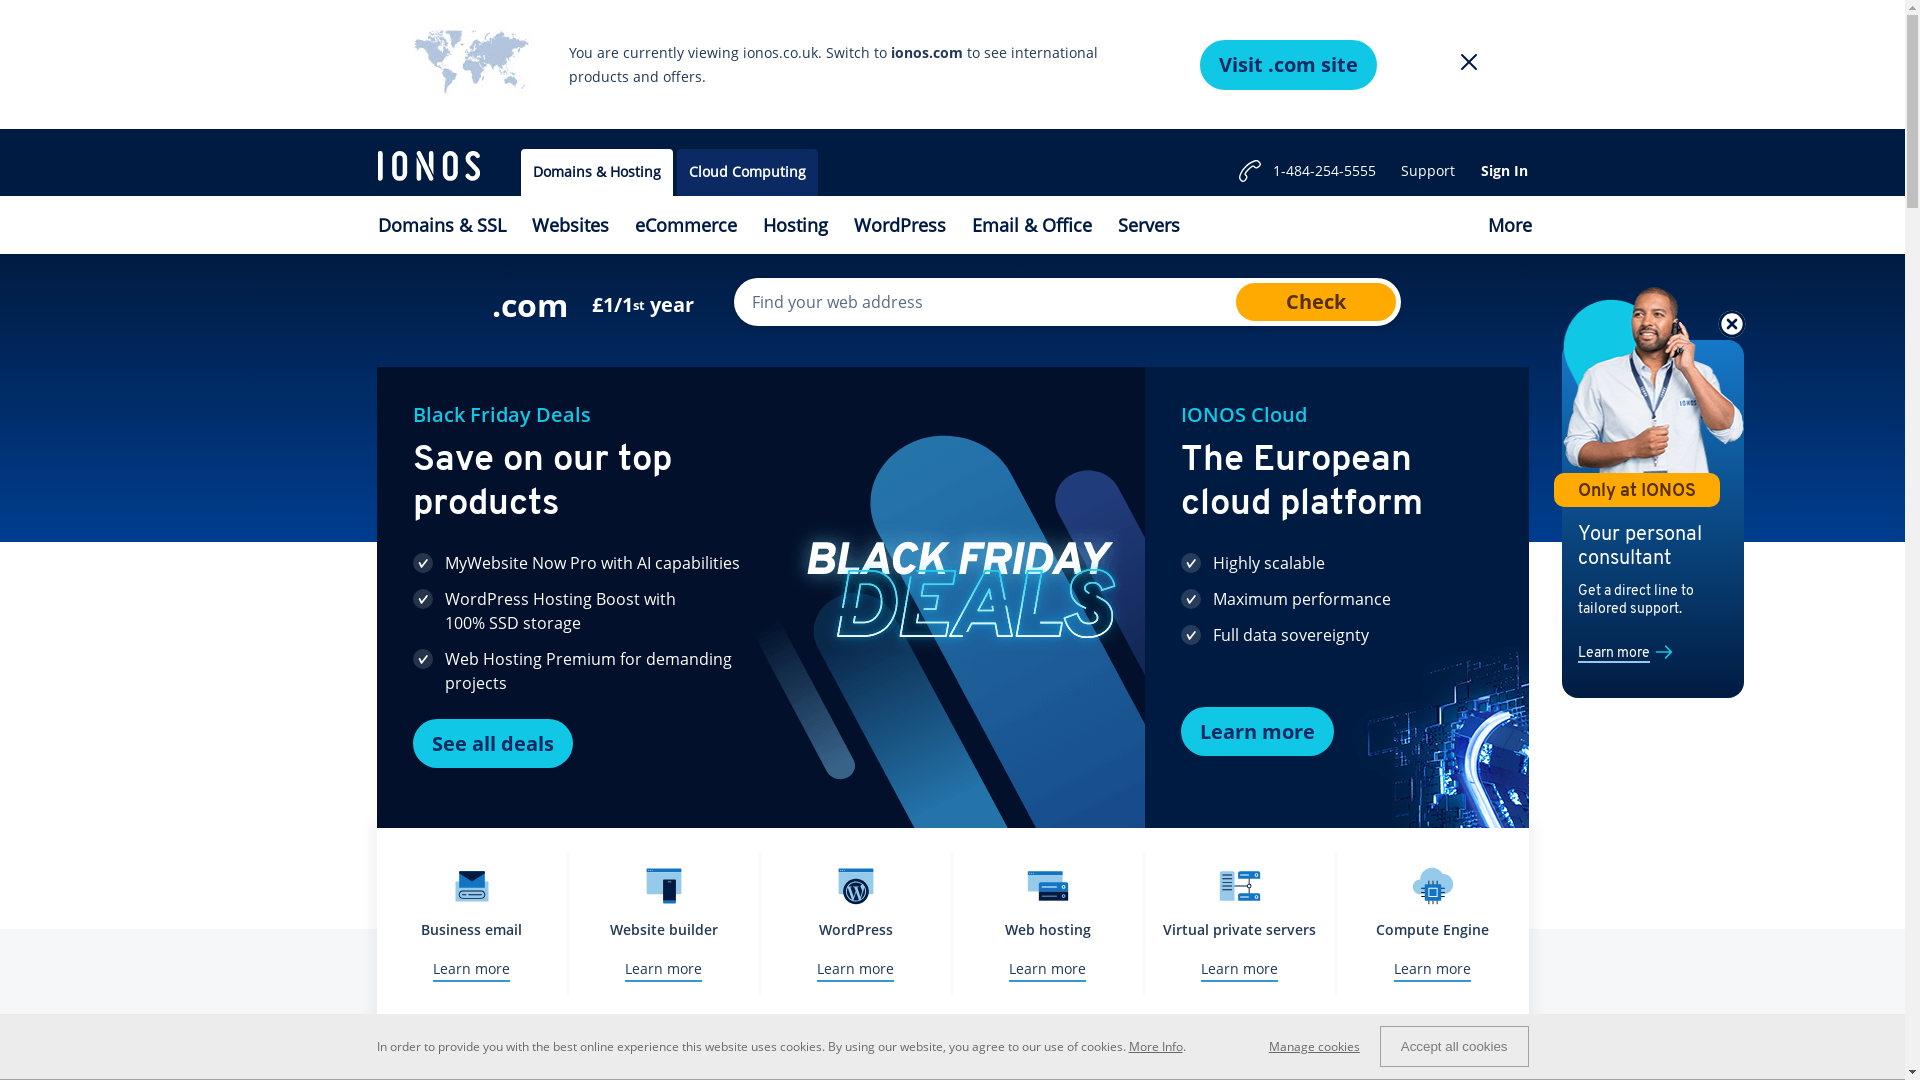 This screenshot has height=1080, width=1920. What do you see at coordinates (570, 225) in the screenshot?
I see `Websites` at bounding box center [570, 225].